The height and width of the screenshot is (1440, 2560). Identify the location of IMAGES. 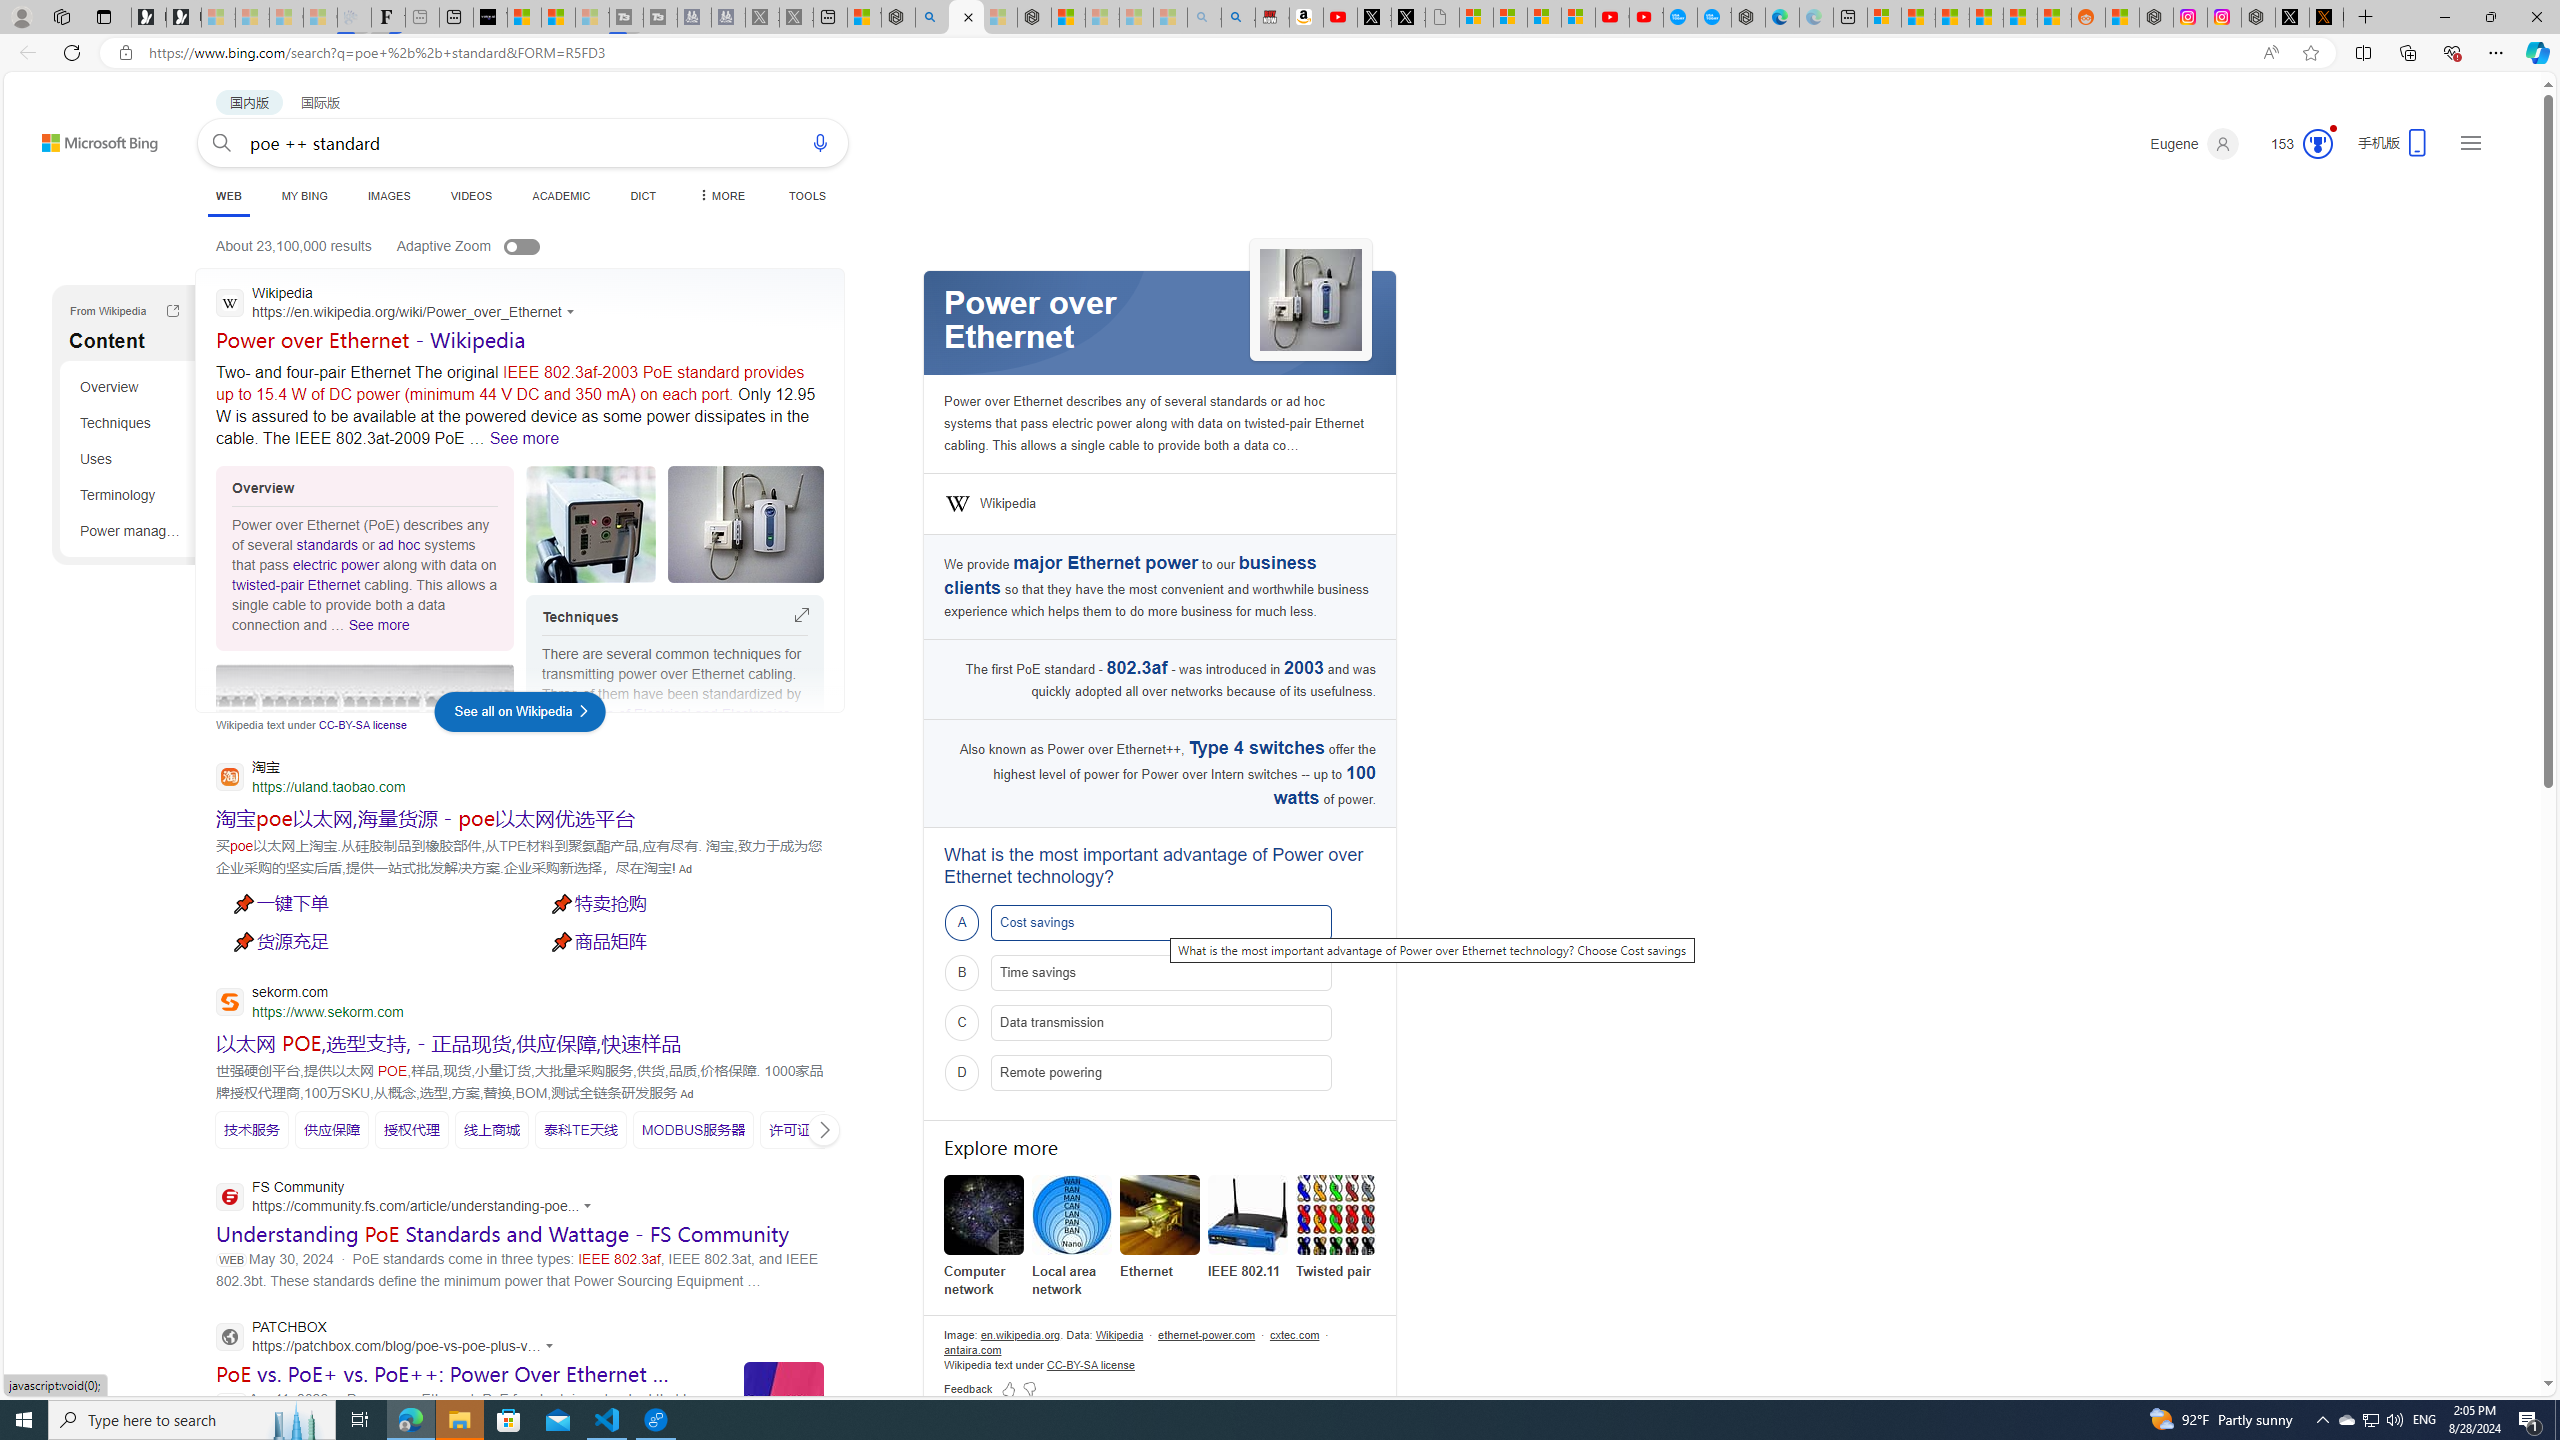
(388, 196).